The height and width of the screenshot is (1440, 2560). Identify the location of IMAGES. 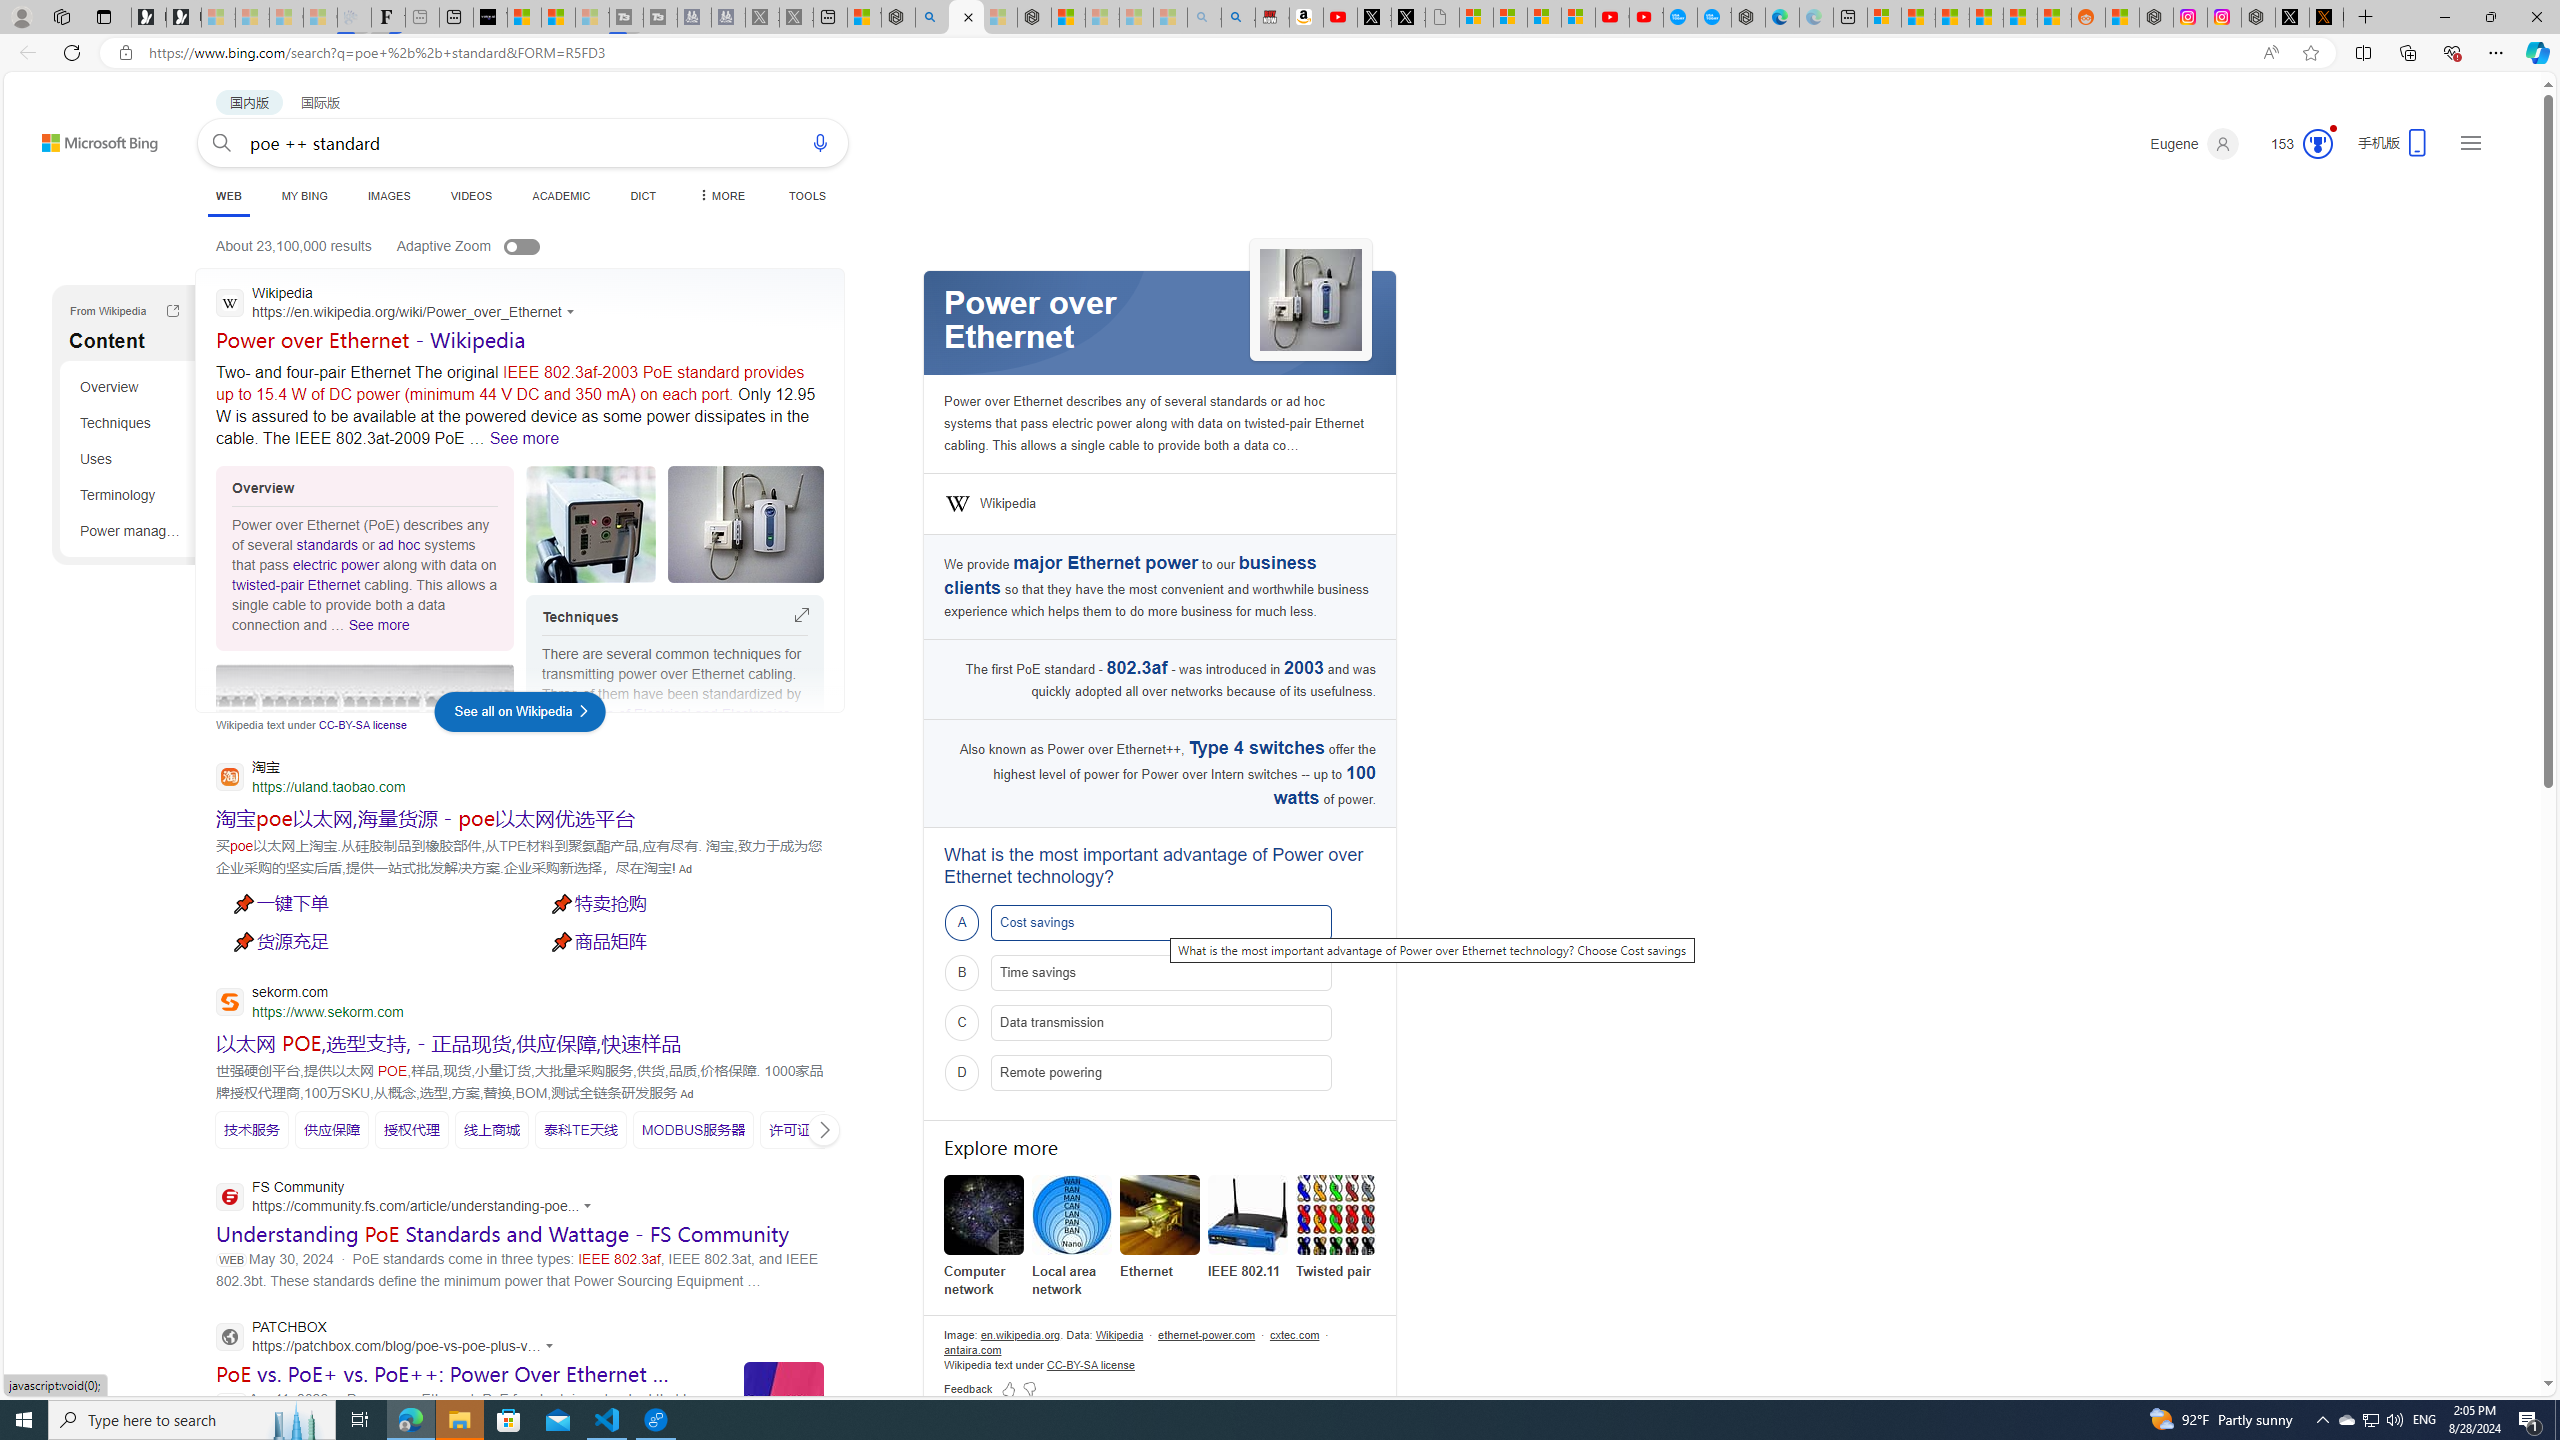
(388, 196).